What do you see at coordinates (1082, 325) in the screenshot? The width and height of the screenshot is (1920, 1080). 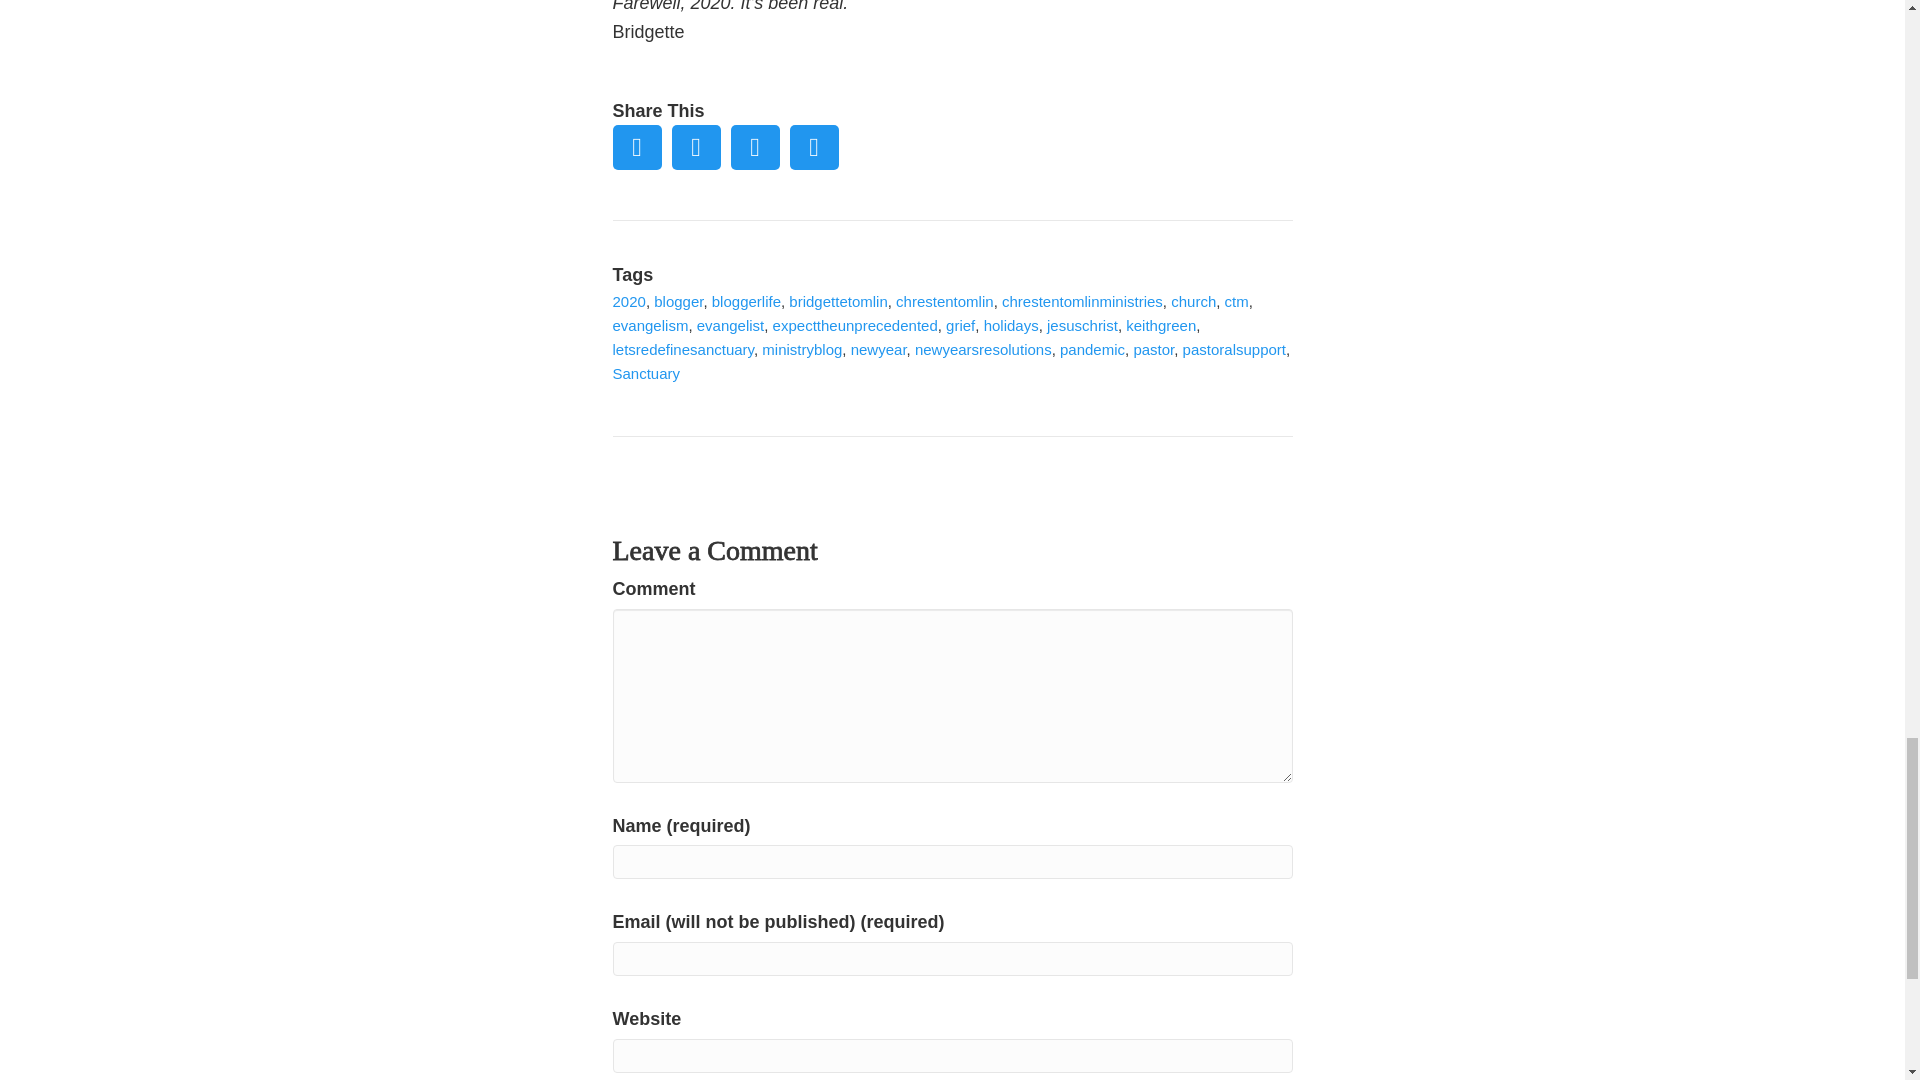 I see `jesuschrist` at bounding box center [1082, 325].